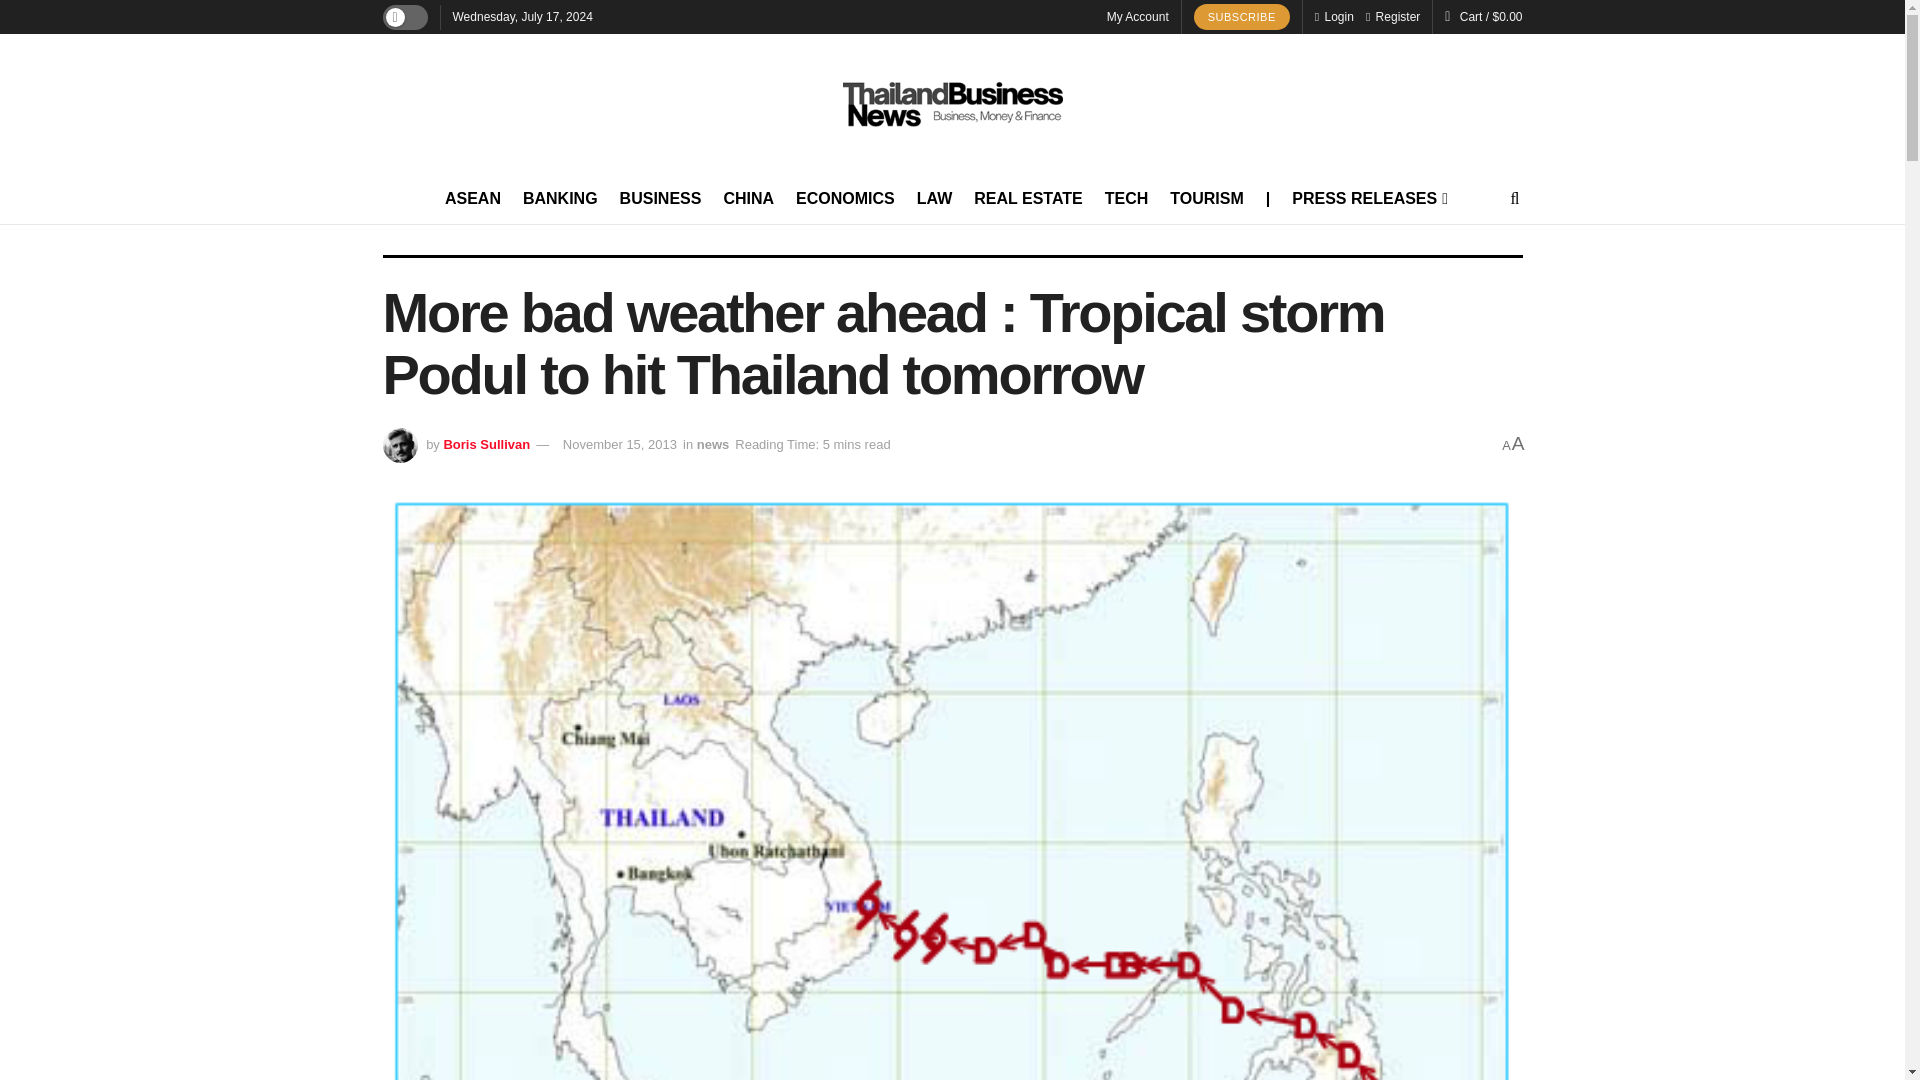 This screenshot has height=1080, width=1920. I want to click on TECH, so click(1126, 198).